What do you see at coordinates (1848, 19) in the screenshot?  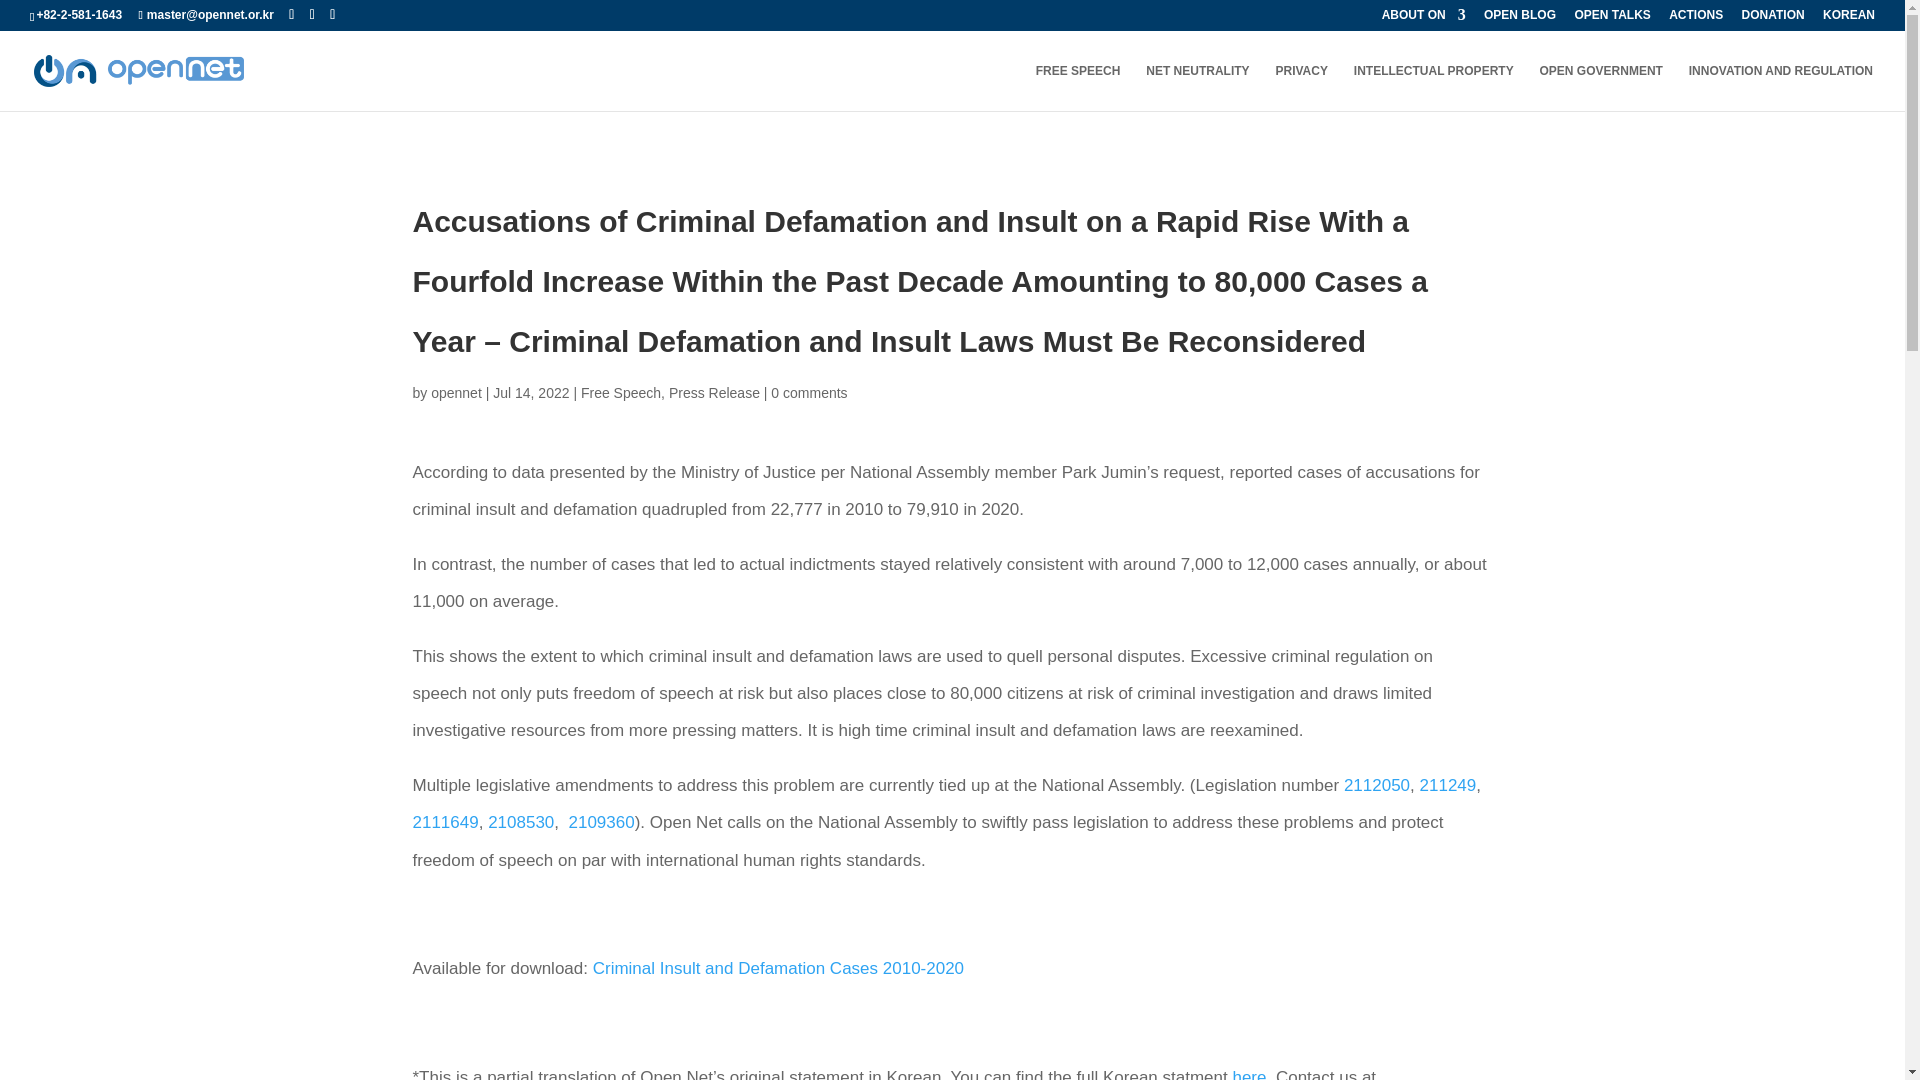 I see `KOREAN` at bounding box center [1848, 19].